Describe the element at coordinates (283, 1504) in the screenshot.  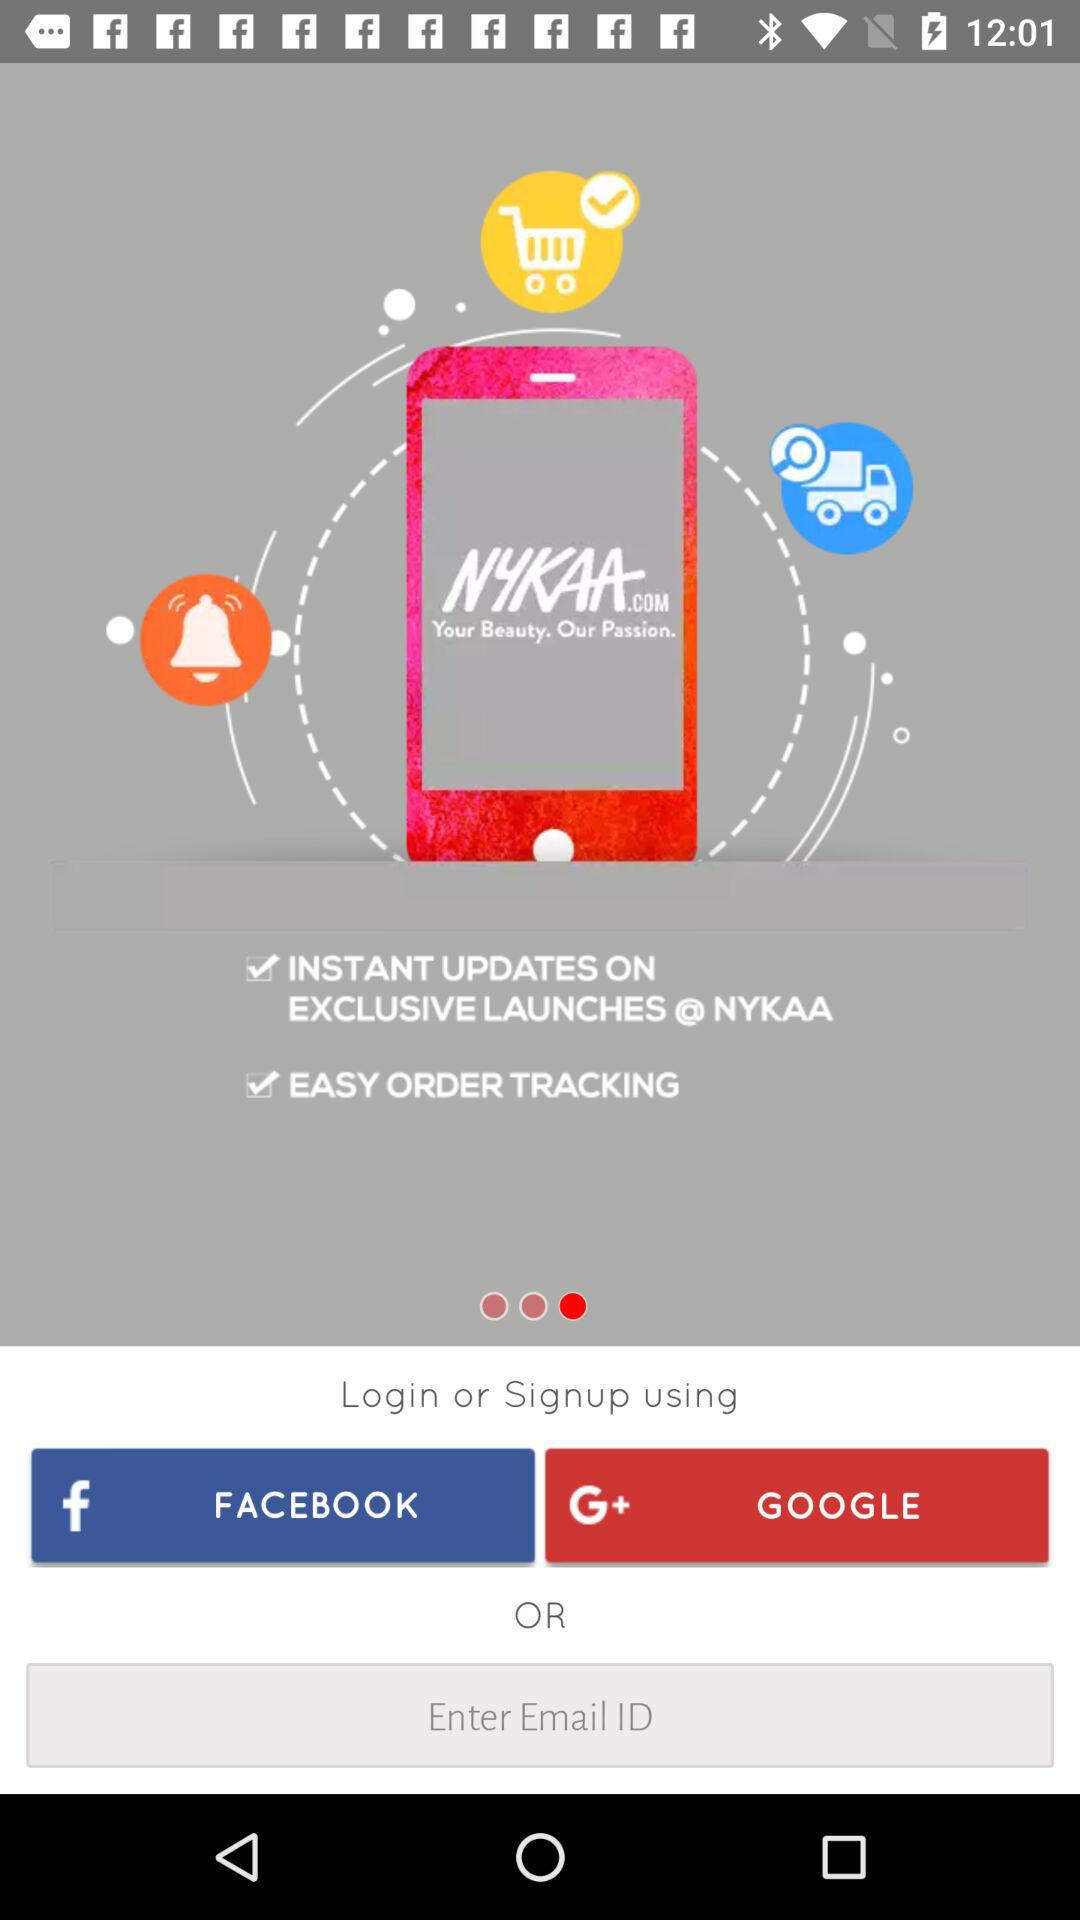
I see `select item next to the google icon` at that location.